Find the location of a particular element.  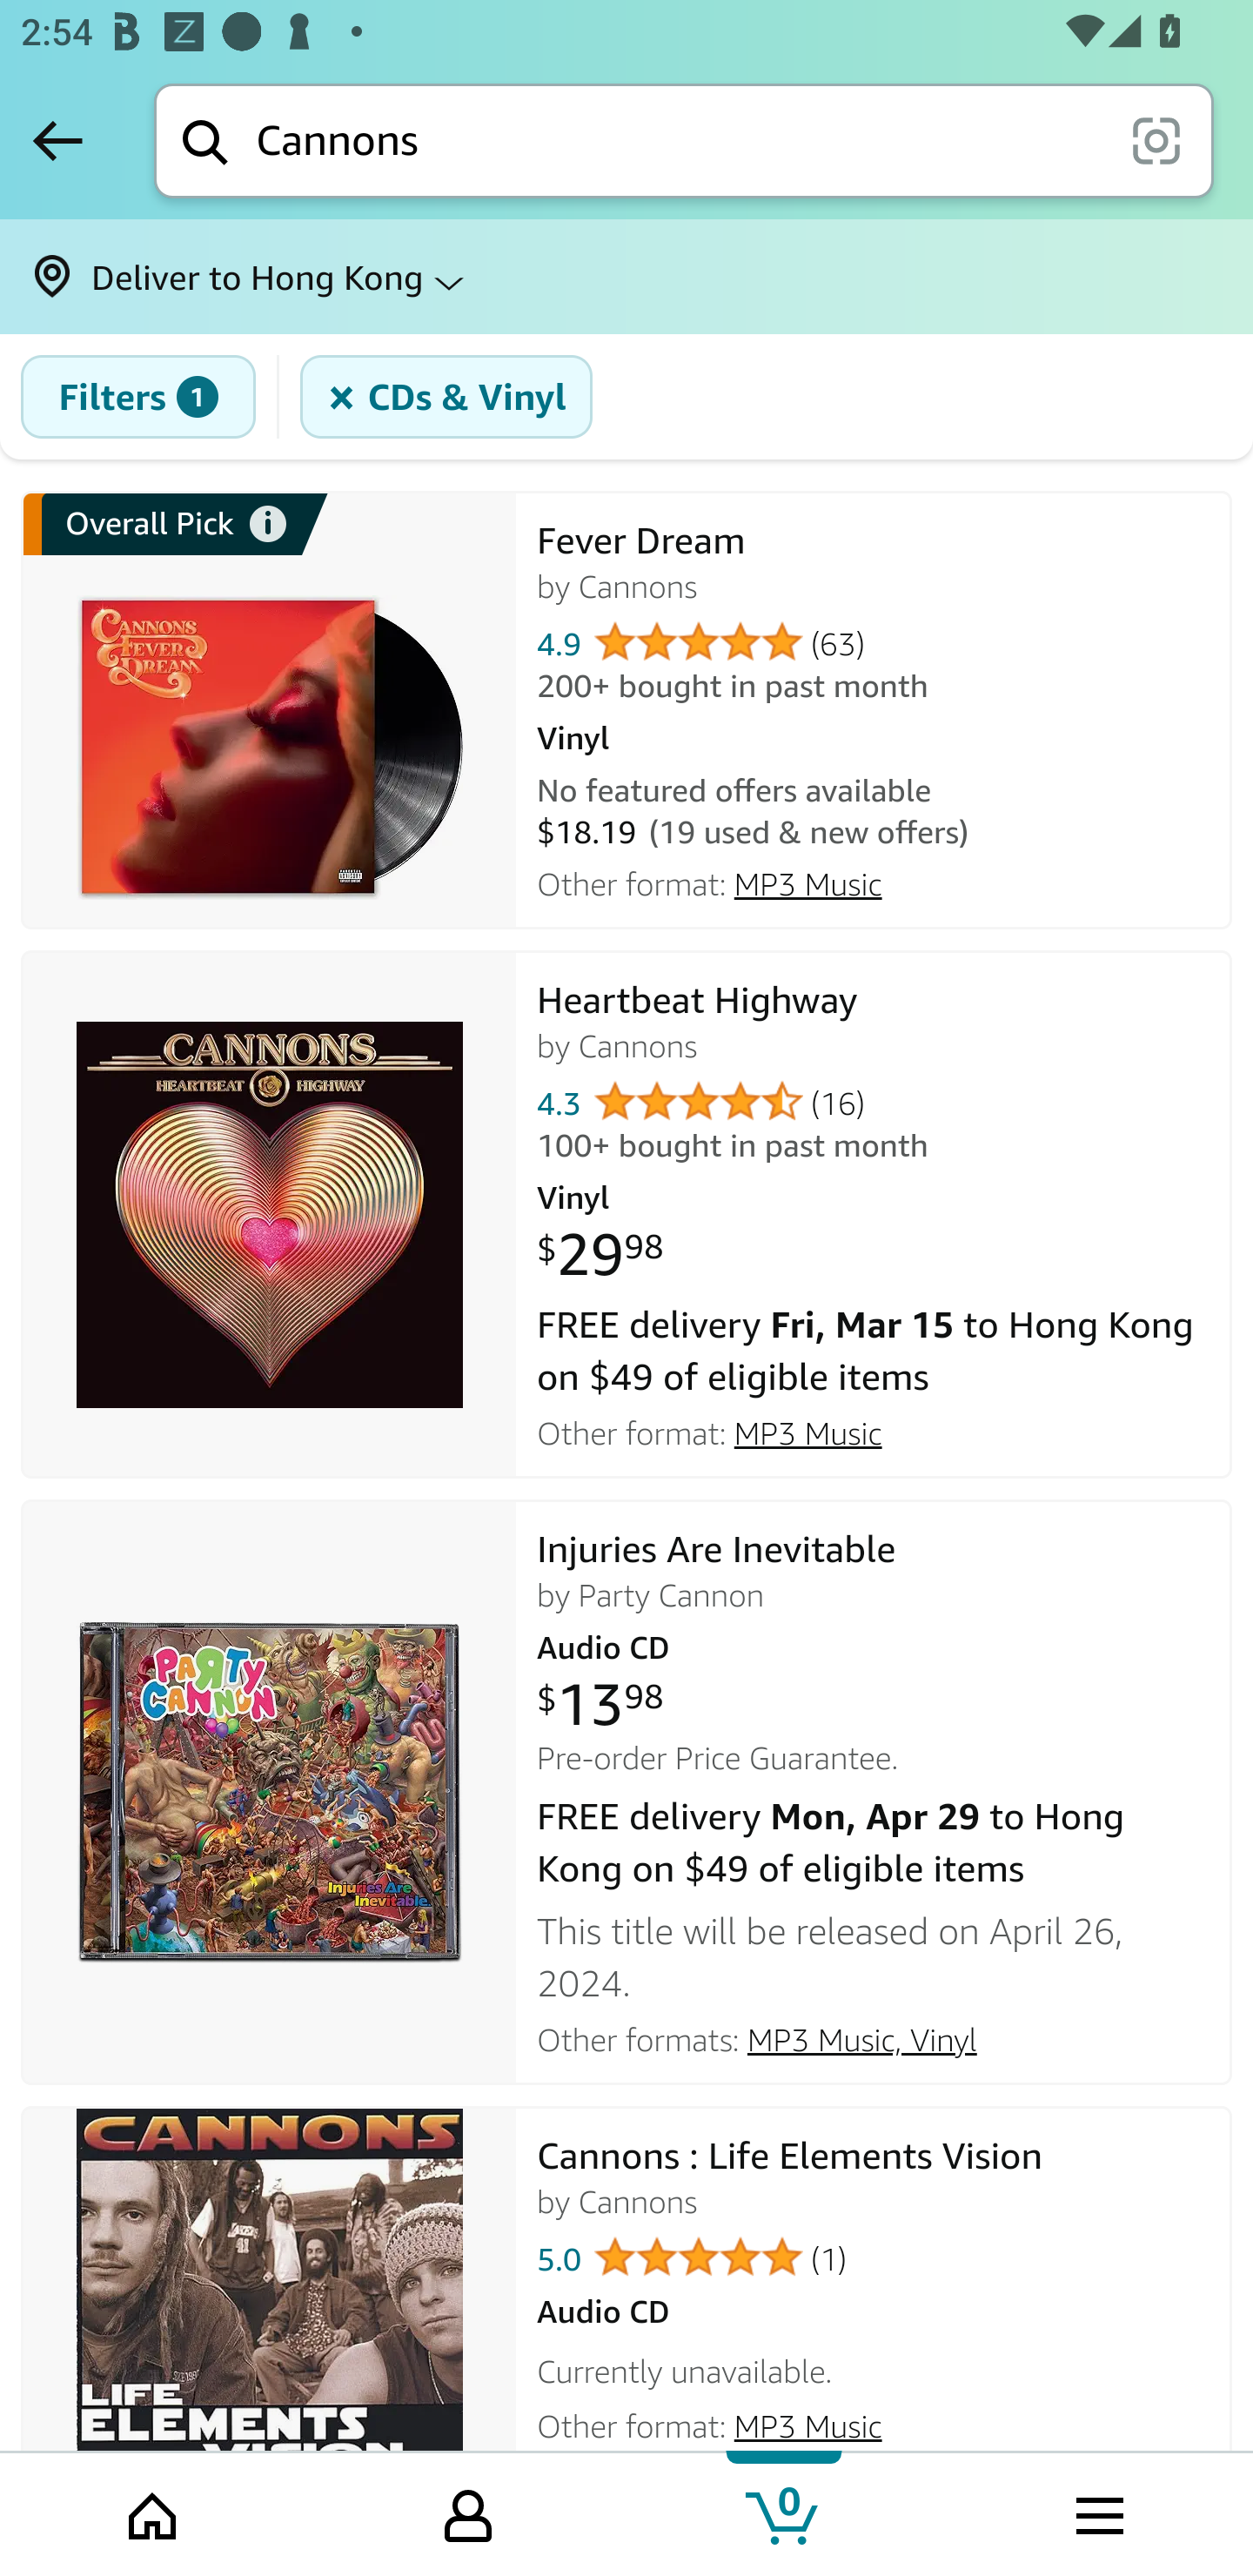

Deliver to Hong Kong ⌵ is located at coordinates (626, 277).